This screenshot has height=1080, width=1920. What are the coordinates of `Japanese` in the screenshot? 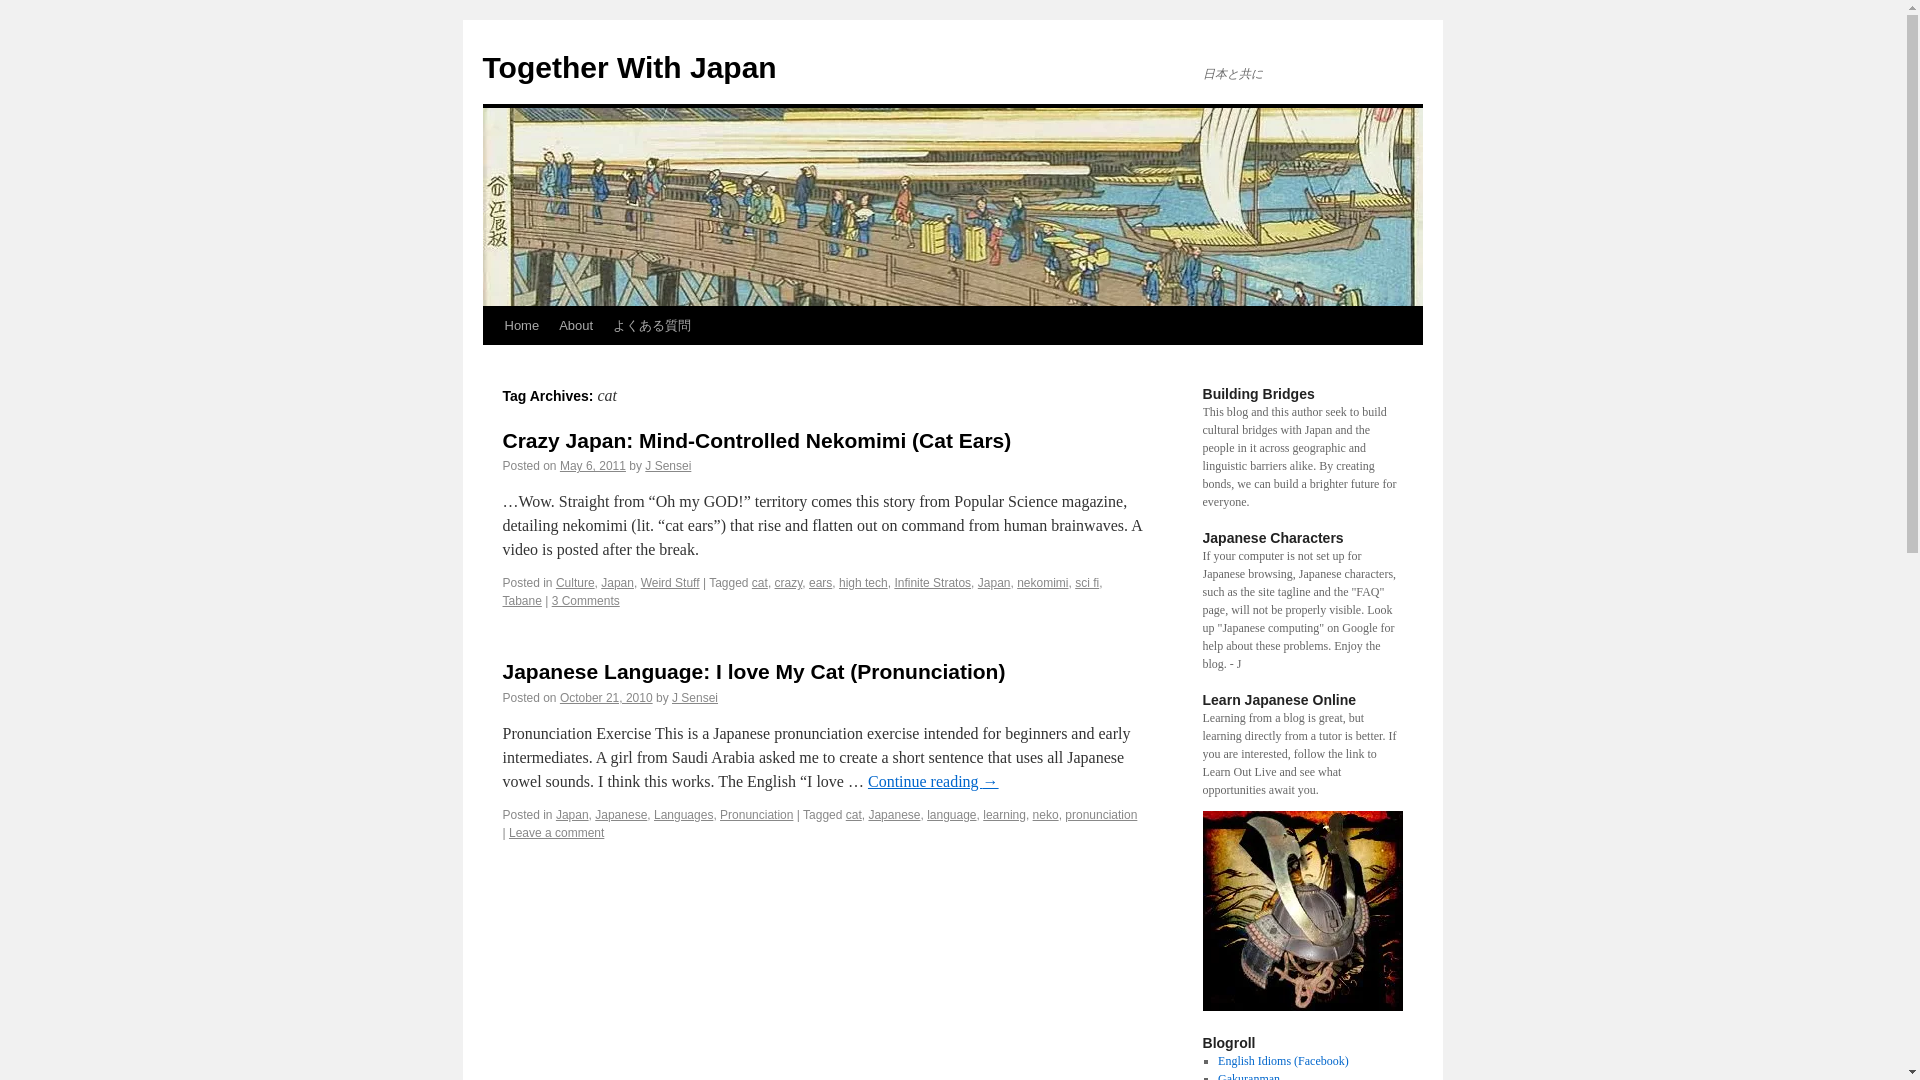 It's located at (893, 814).